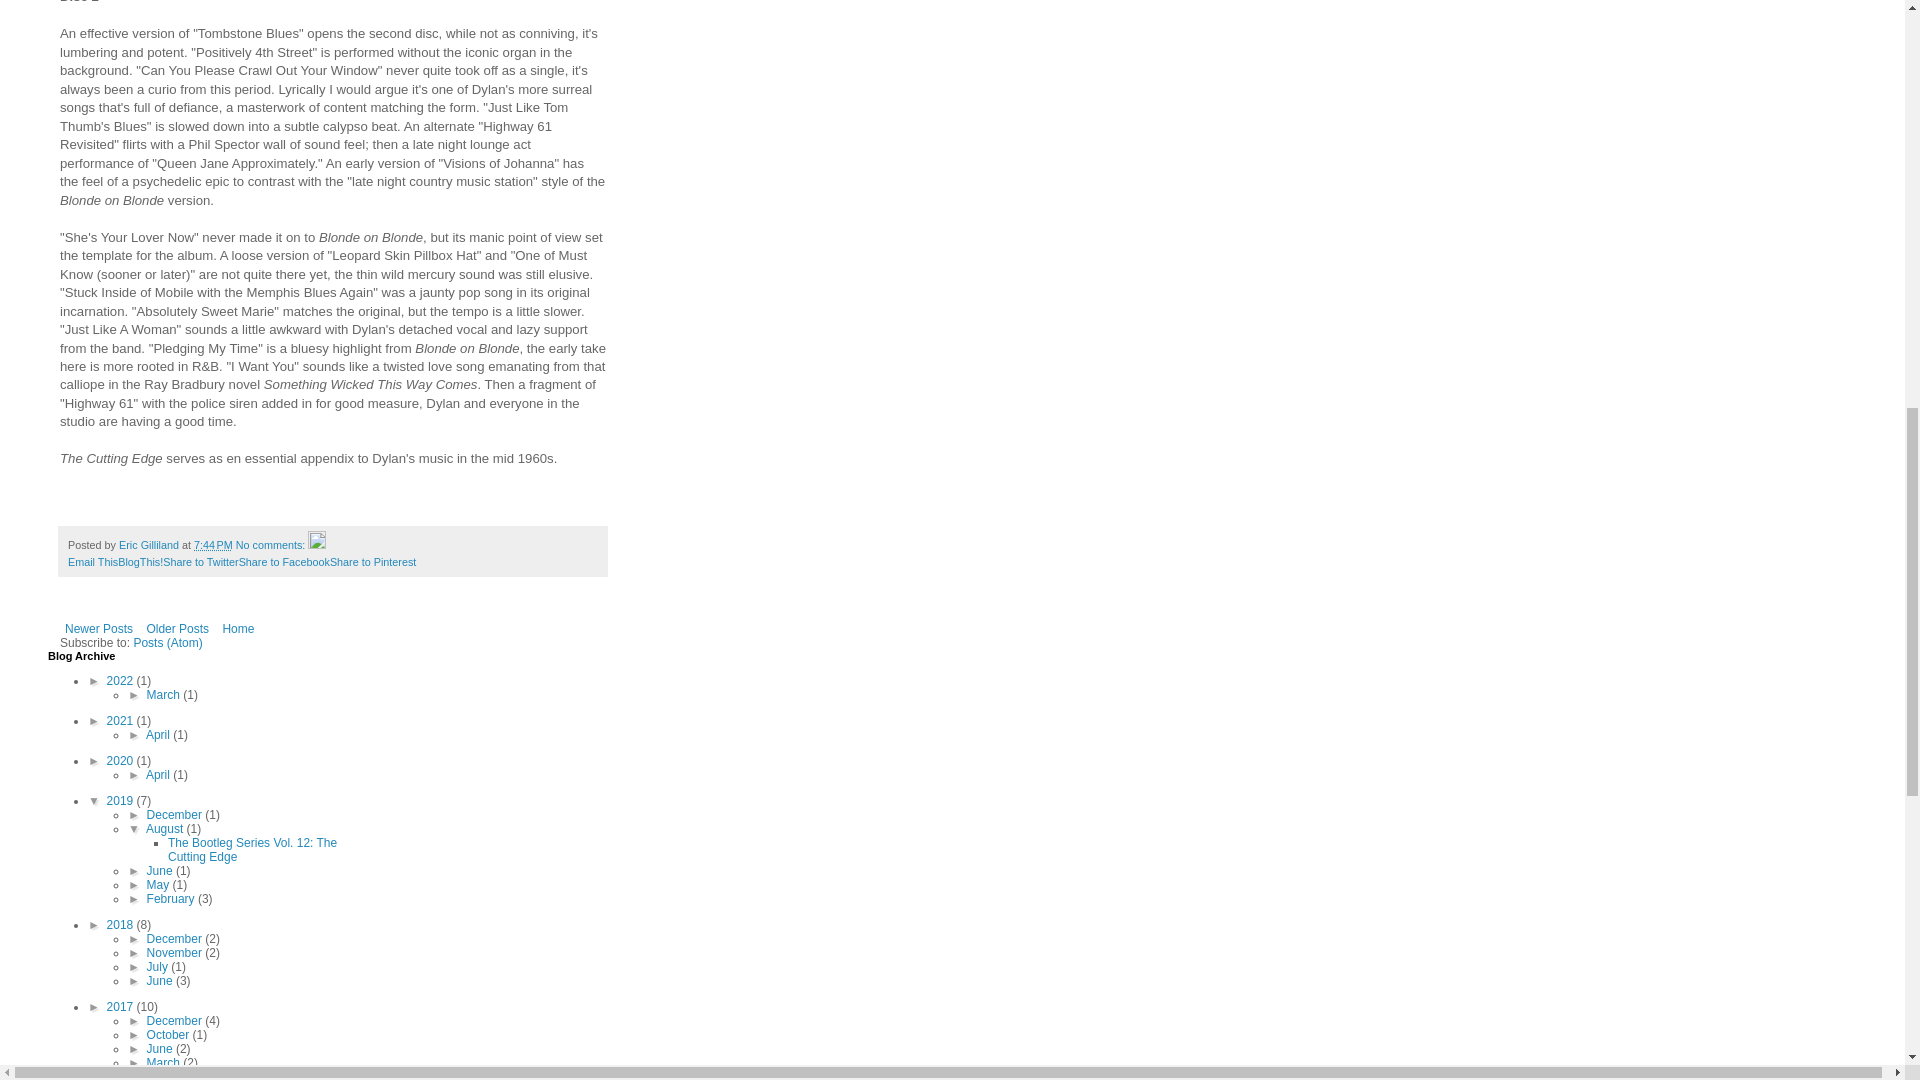 This screenshot has width=1920, height=1080. Describe the element at coordinates (150, 544) in the screenshot. I see `Eric Gilliland` at that location.